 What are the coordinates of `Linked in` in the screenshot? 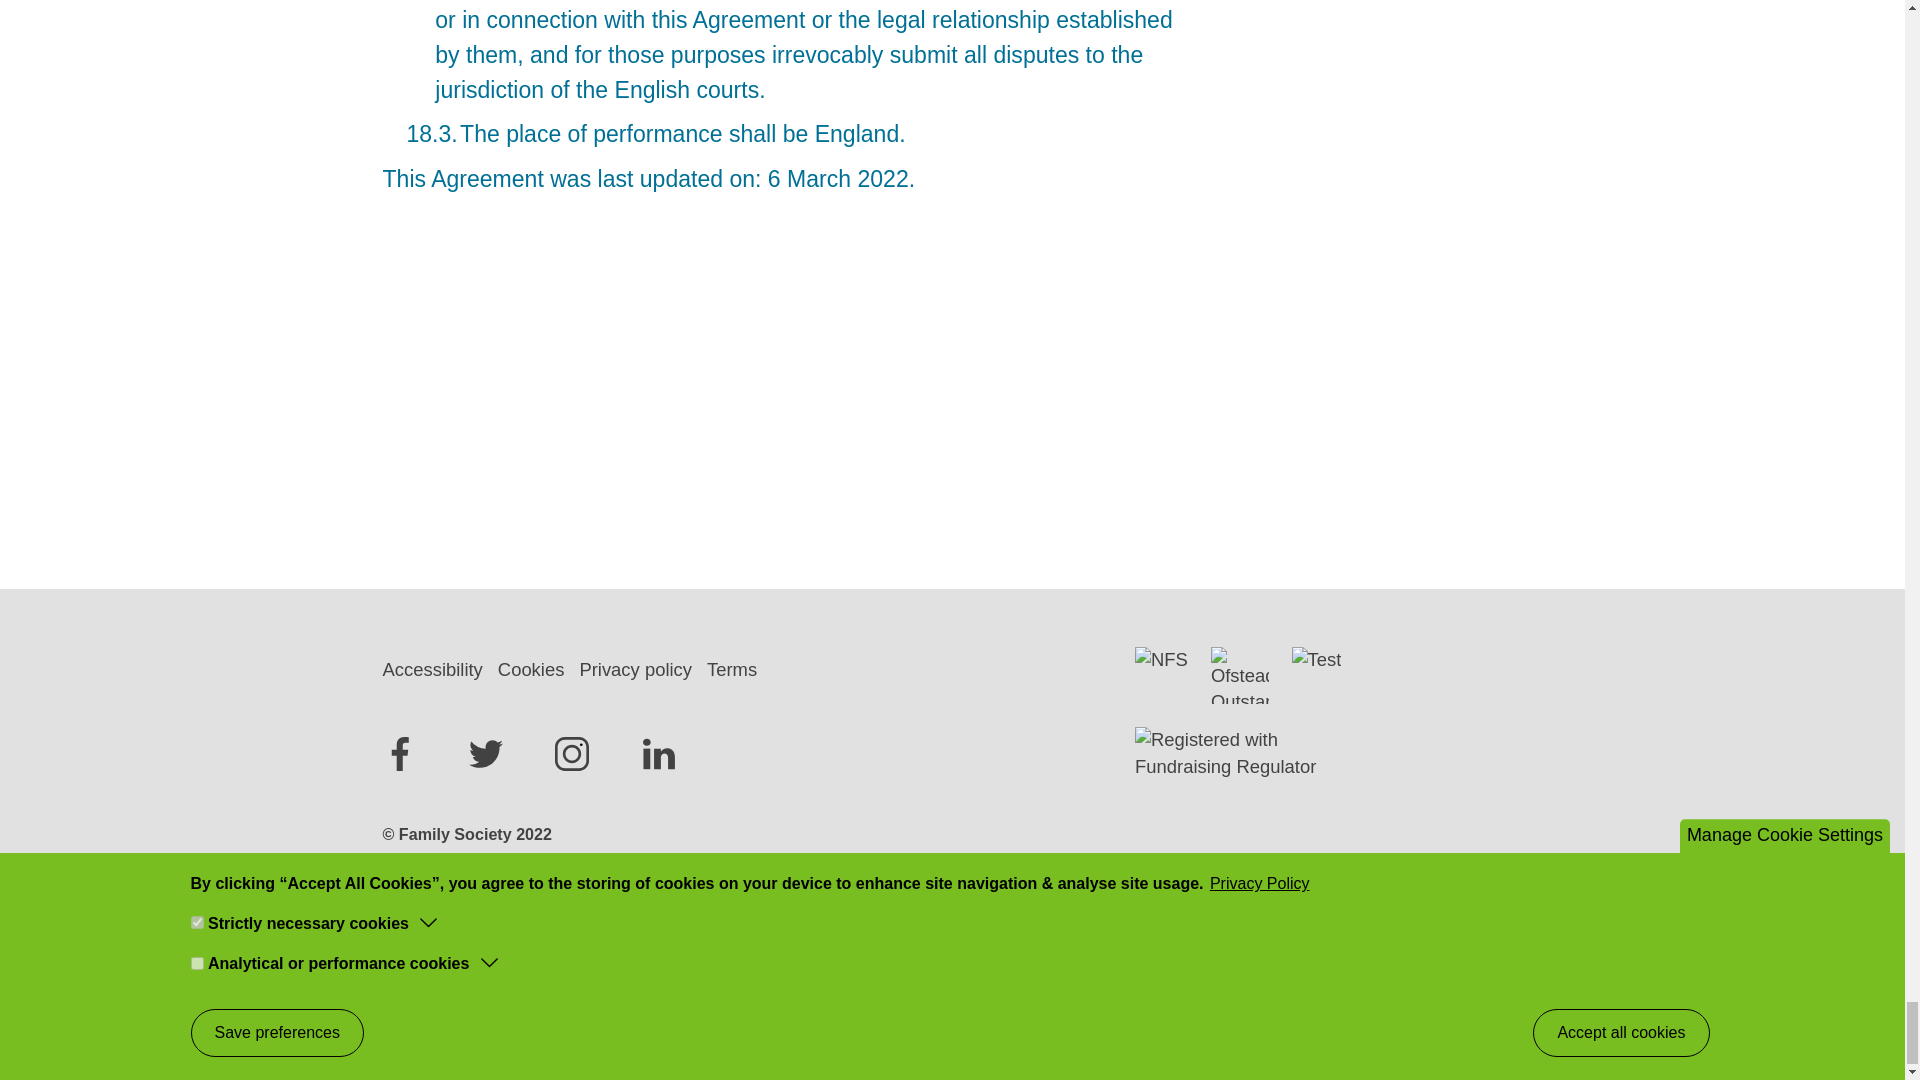 It's located at (659, 754).